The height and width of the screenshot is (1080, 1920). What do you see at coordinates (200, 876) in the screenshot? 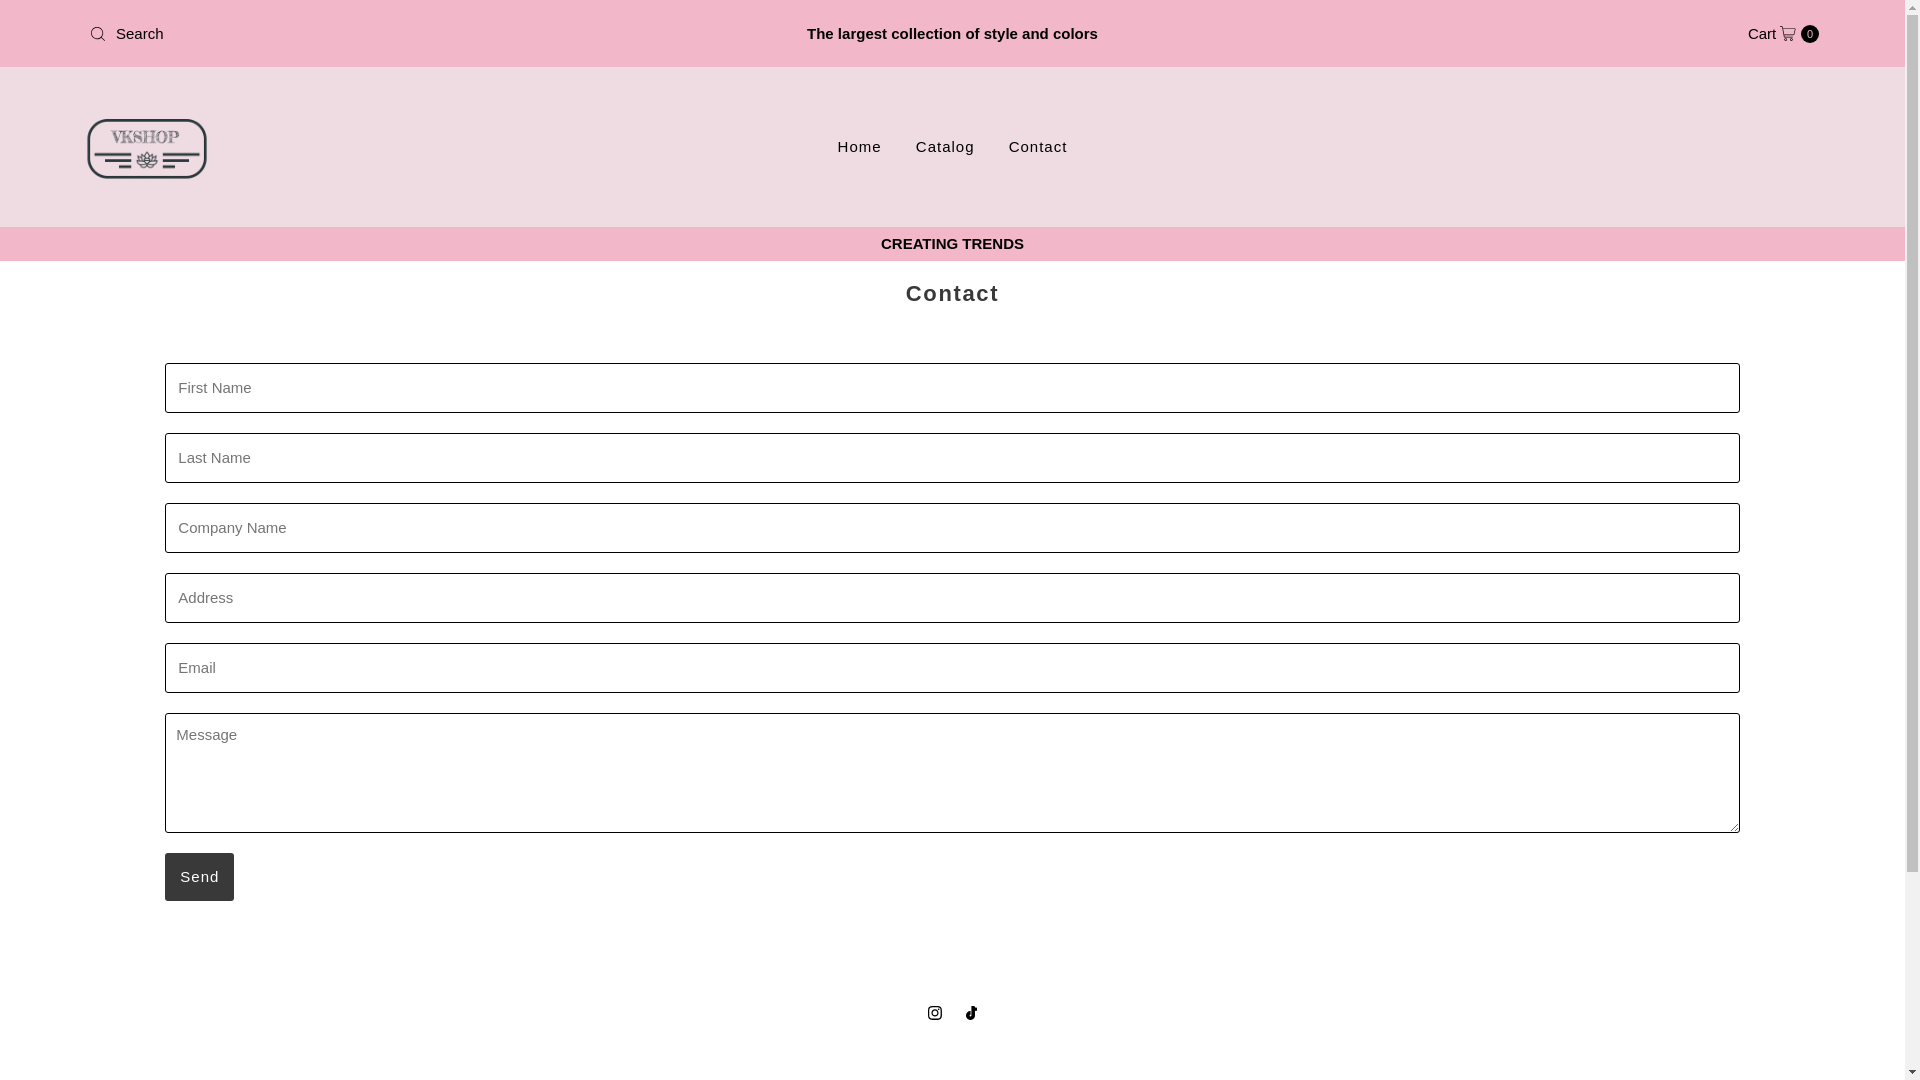
I see `Send` at bounding box center [200, 876].